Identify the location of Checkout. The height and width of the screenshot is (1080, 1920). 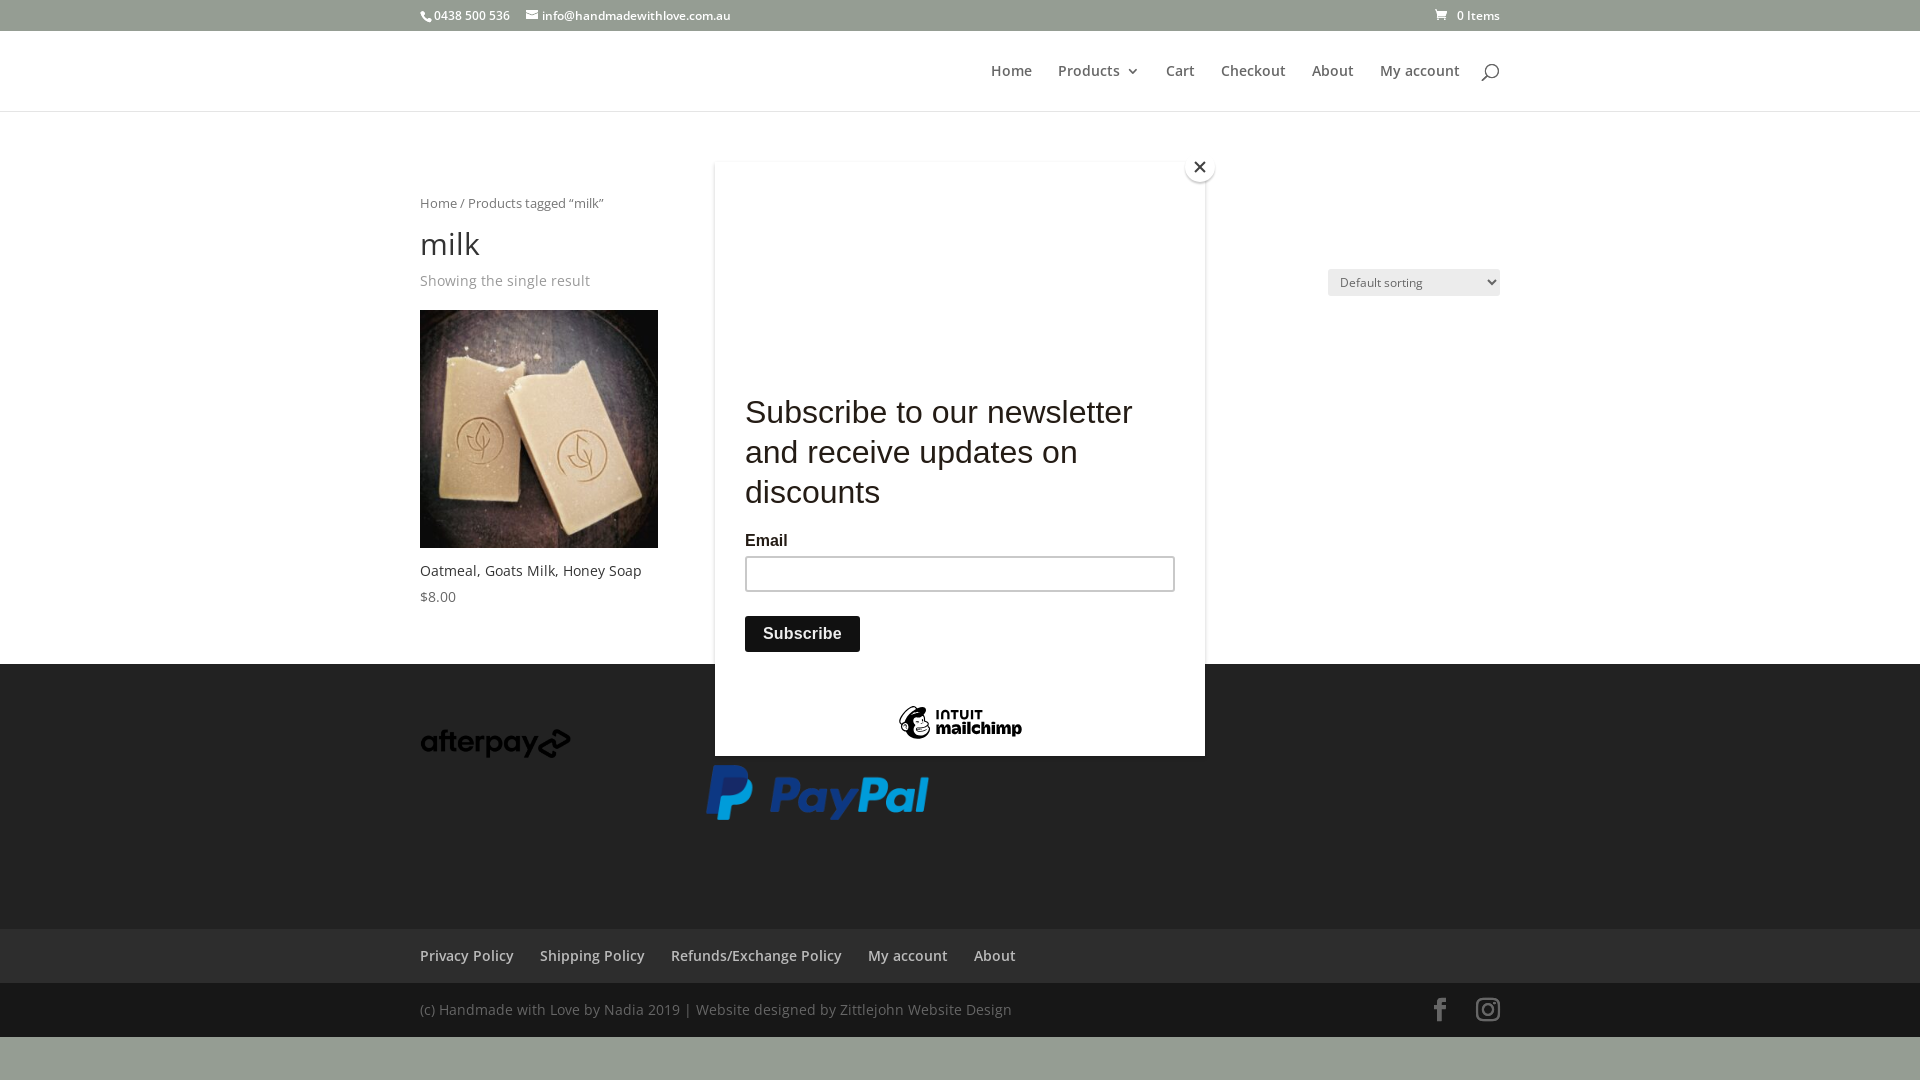
(1254, 88).